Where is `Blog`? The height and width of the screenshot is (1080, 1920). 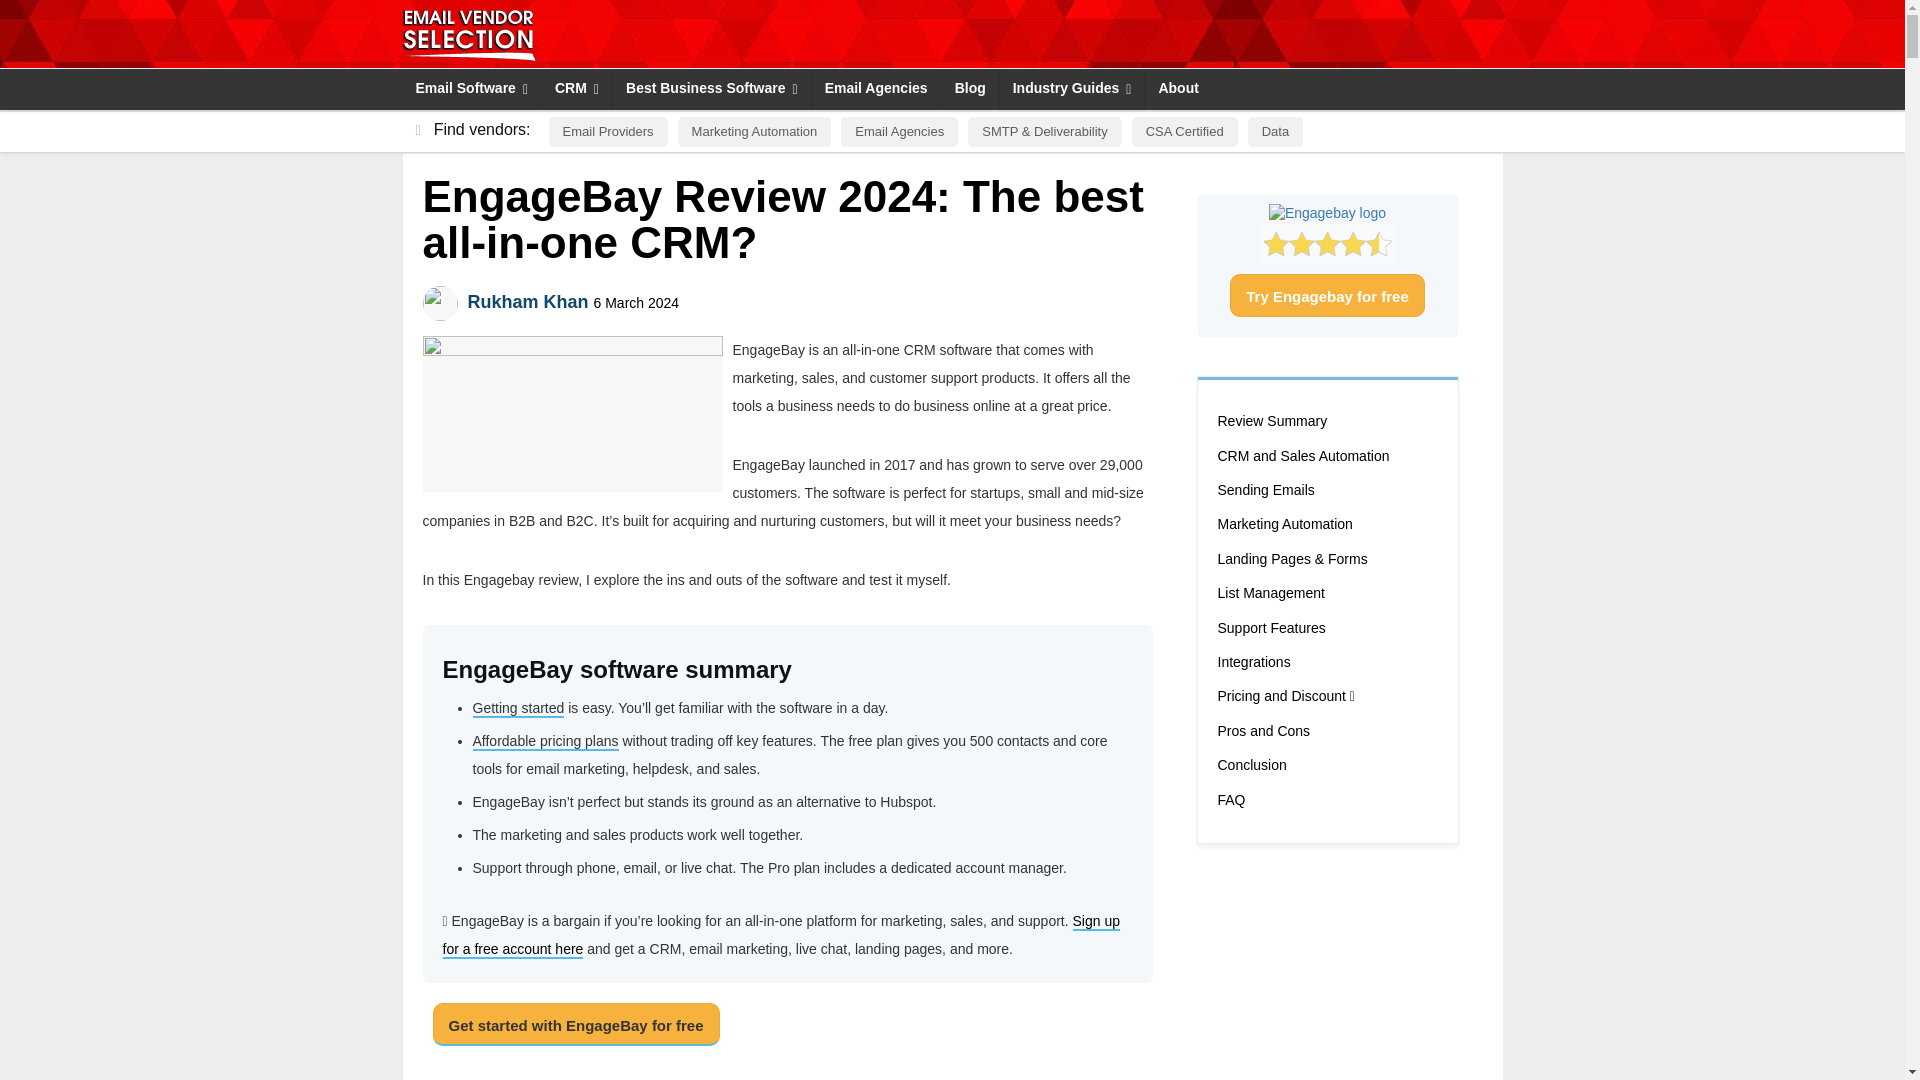 Blog is located at coordinates (970, 90).